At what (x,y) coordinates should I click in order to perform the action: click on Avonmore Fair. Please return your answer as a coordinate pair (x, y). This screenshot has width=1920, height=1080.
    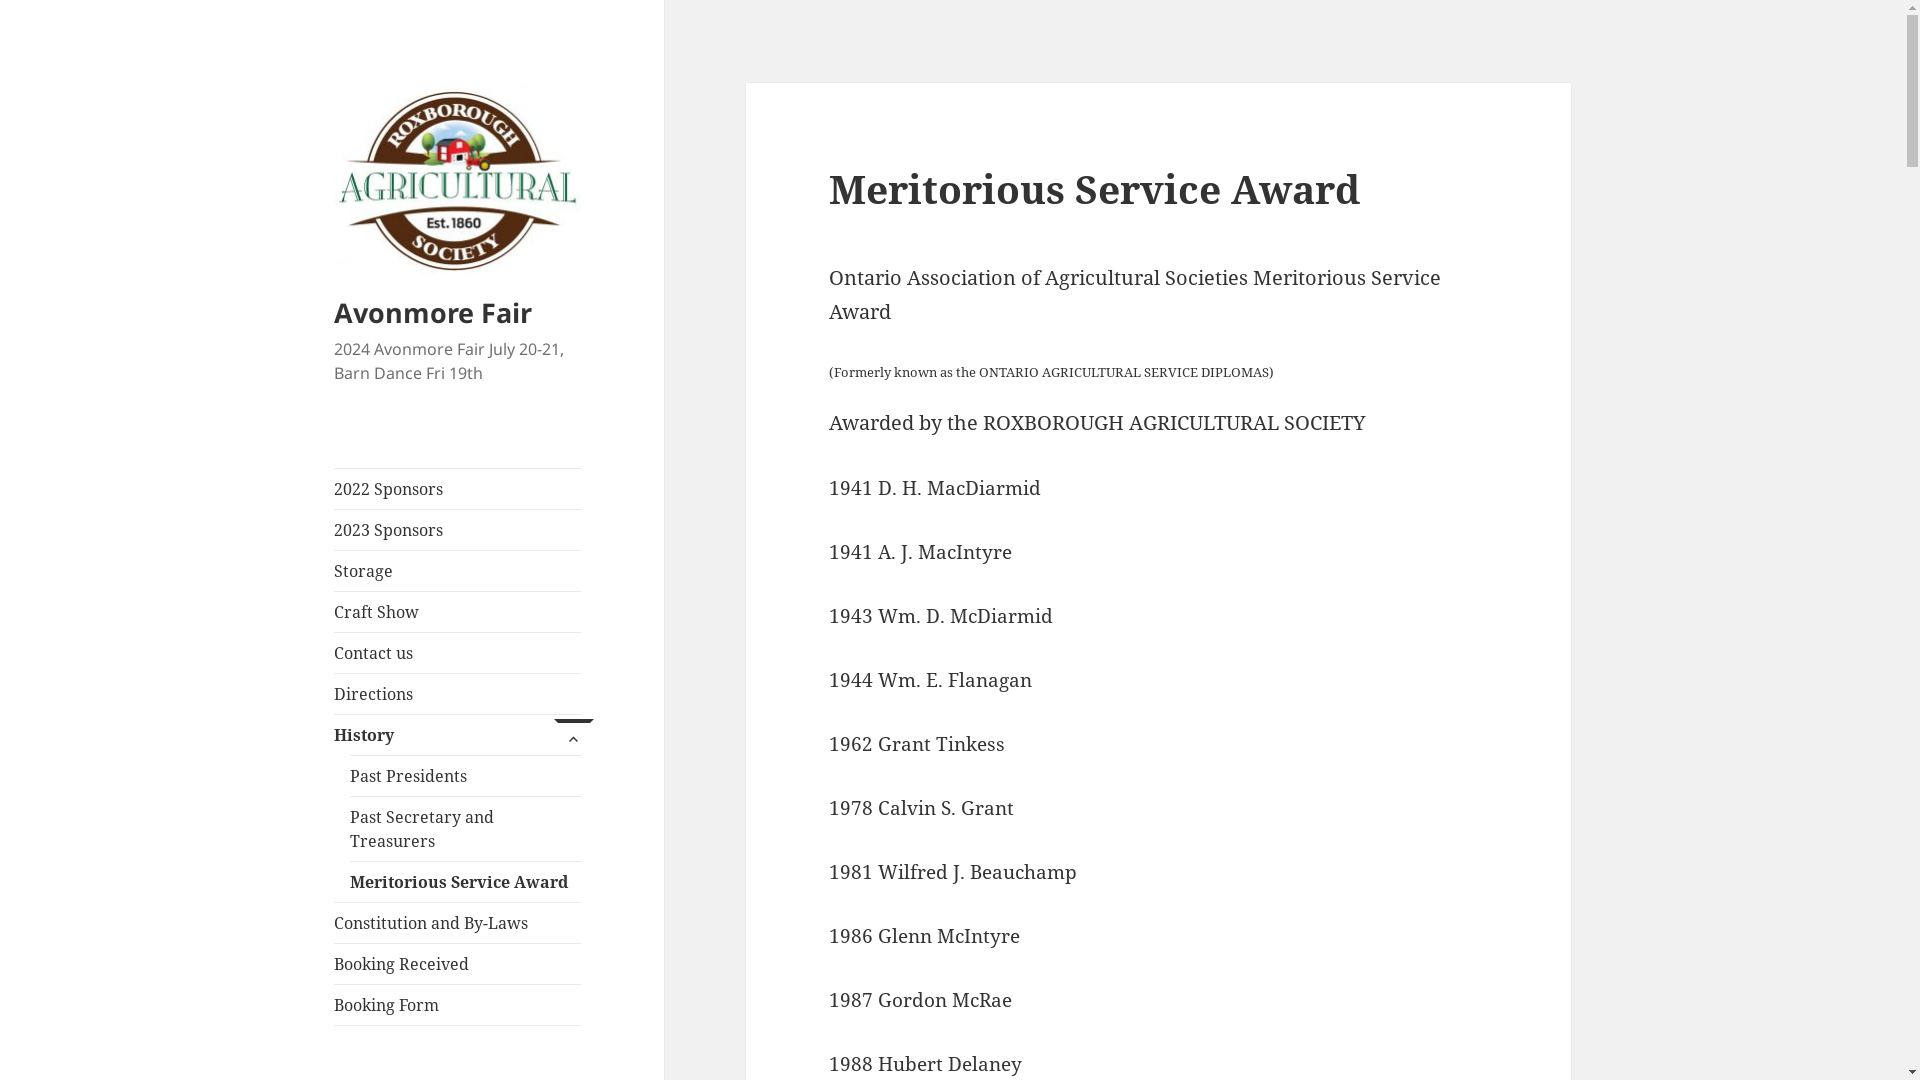
    Looking at the image, I should click on (433, 312).